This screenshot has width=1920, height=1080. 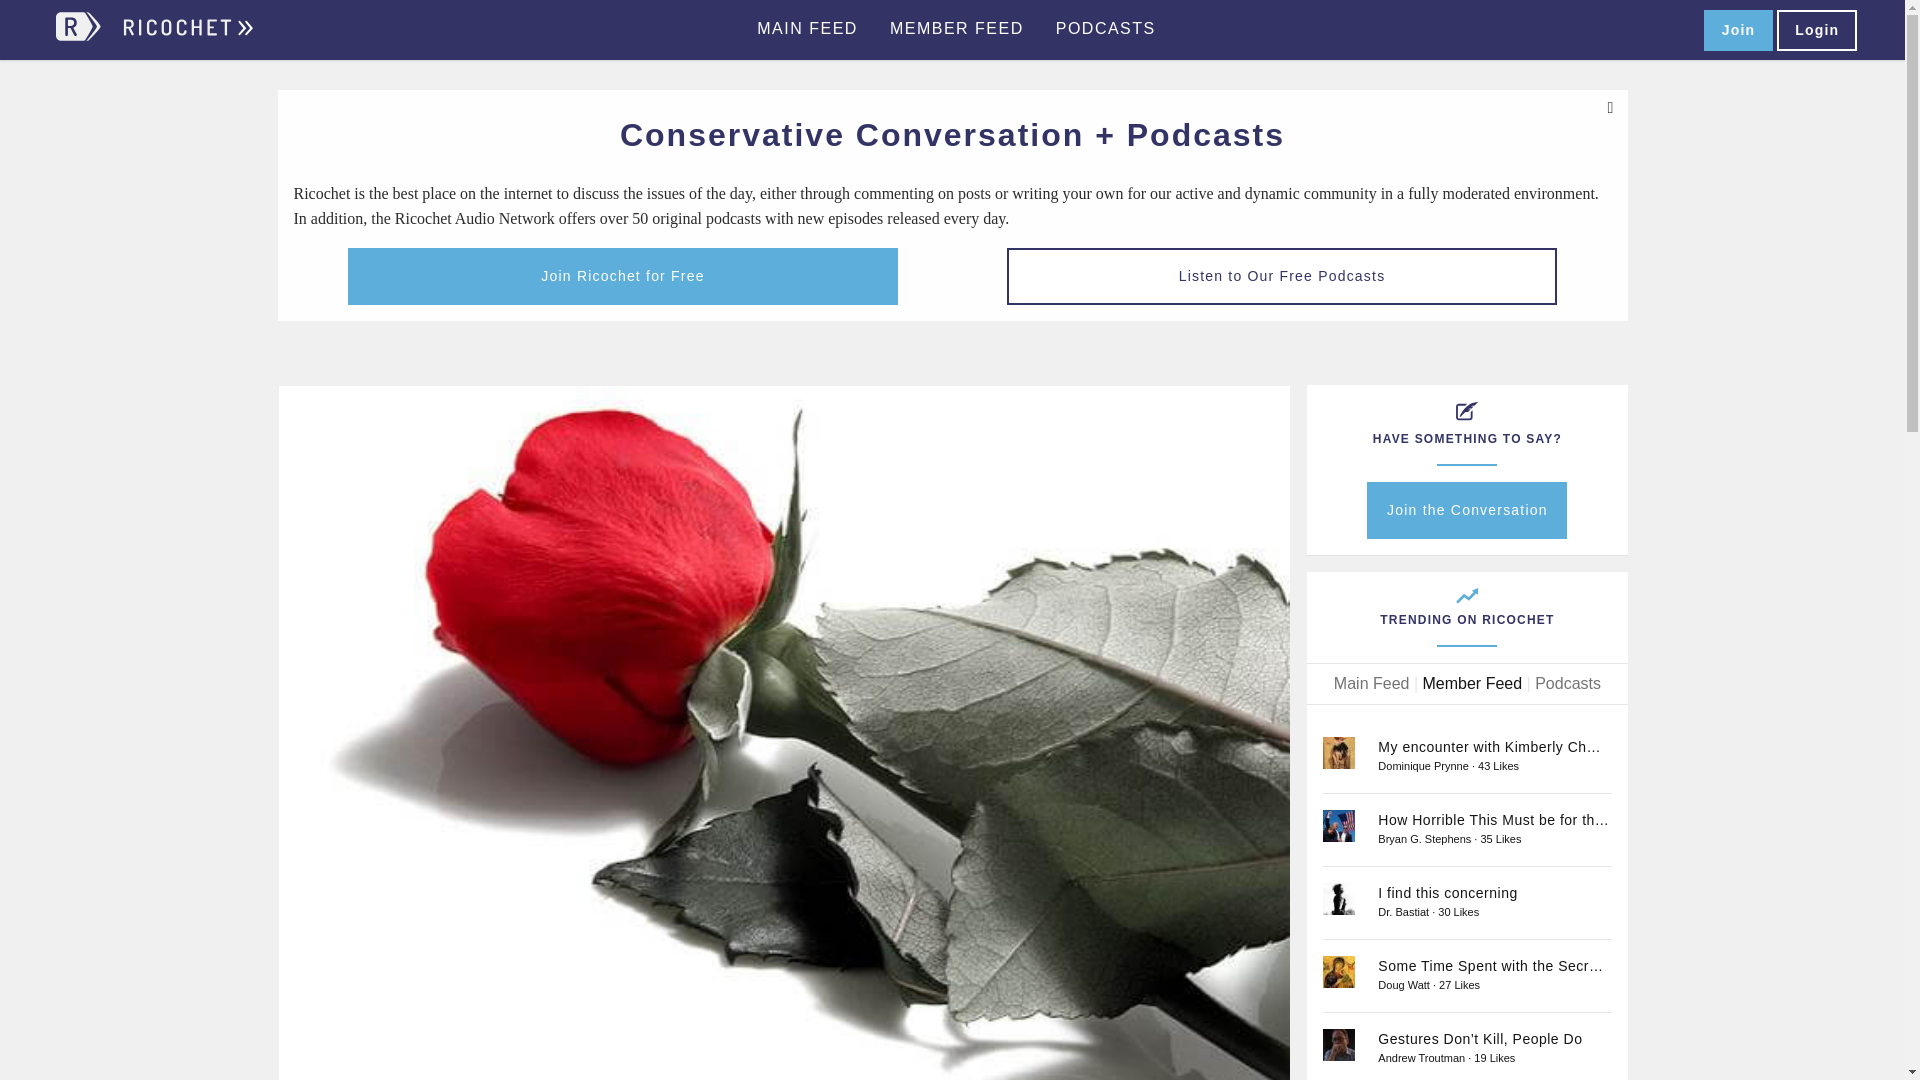 I want to click on Ricochet Home Page, so click(x=186, y=36).